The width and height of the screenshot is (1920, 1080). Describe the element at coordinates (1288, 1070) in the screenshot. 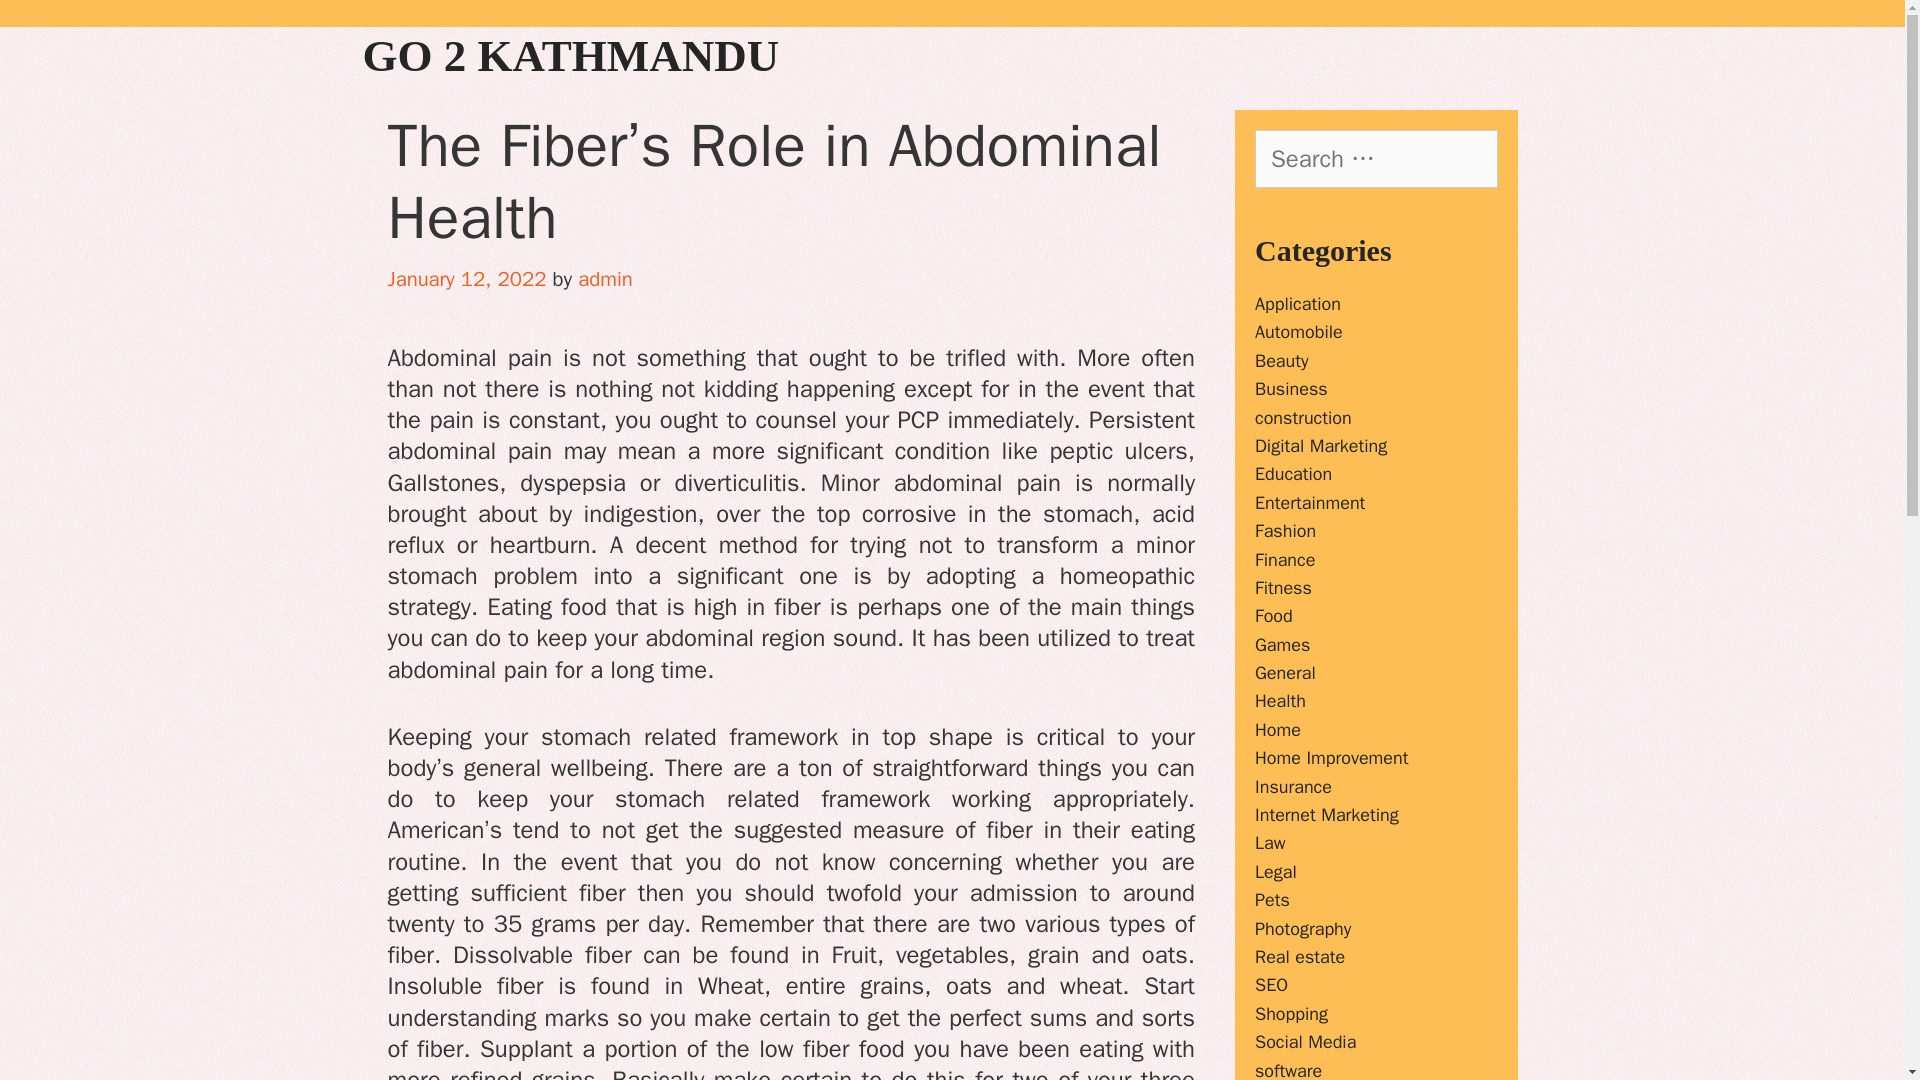

I see `software` at that location.